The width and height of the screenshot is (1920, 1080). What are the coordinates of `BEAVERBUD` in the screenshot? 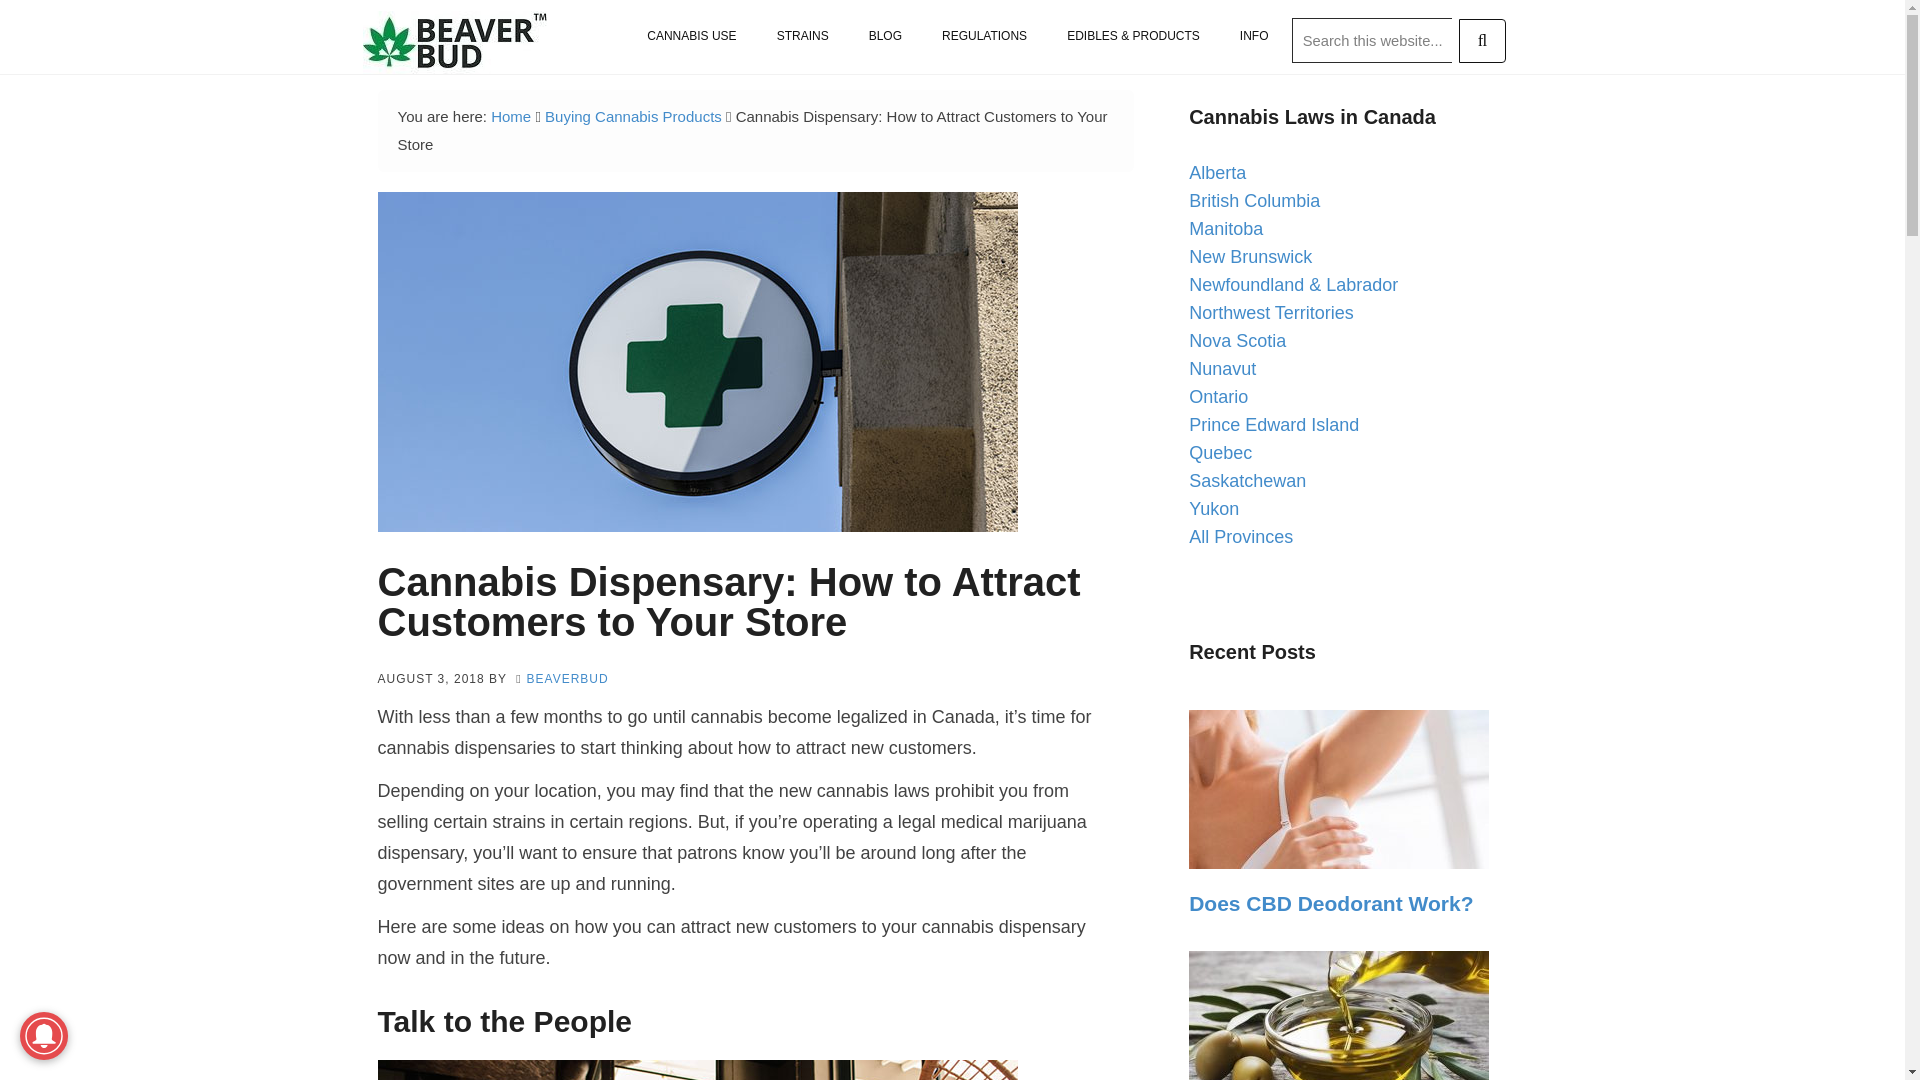 It's located at (567, 678).